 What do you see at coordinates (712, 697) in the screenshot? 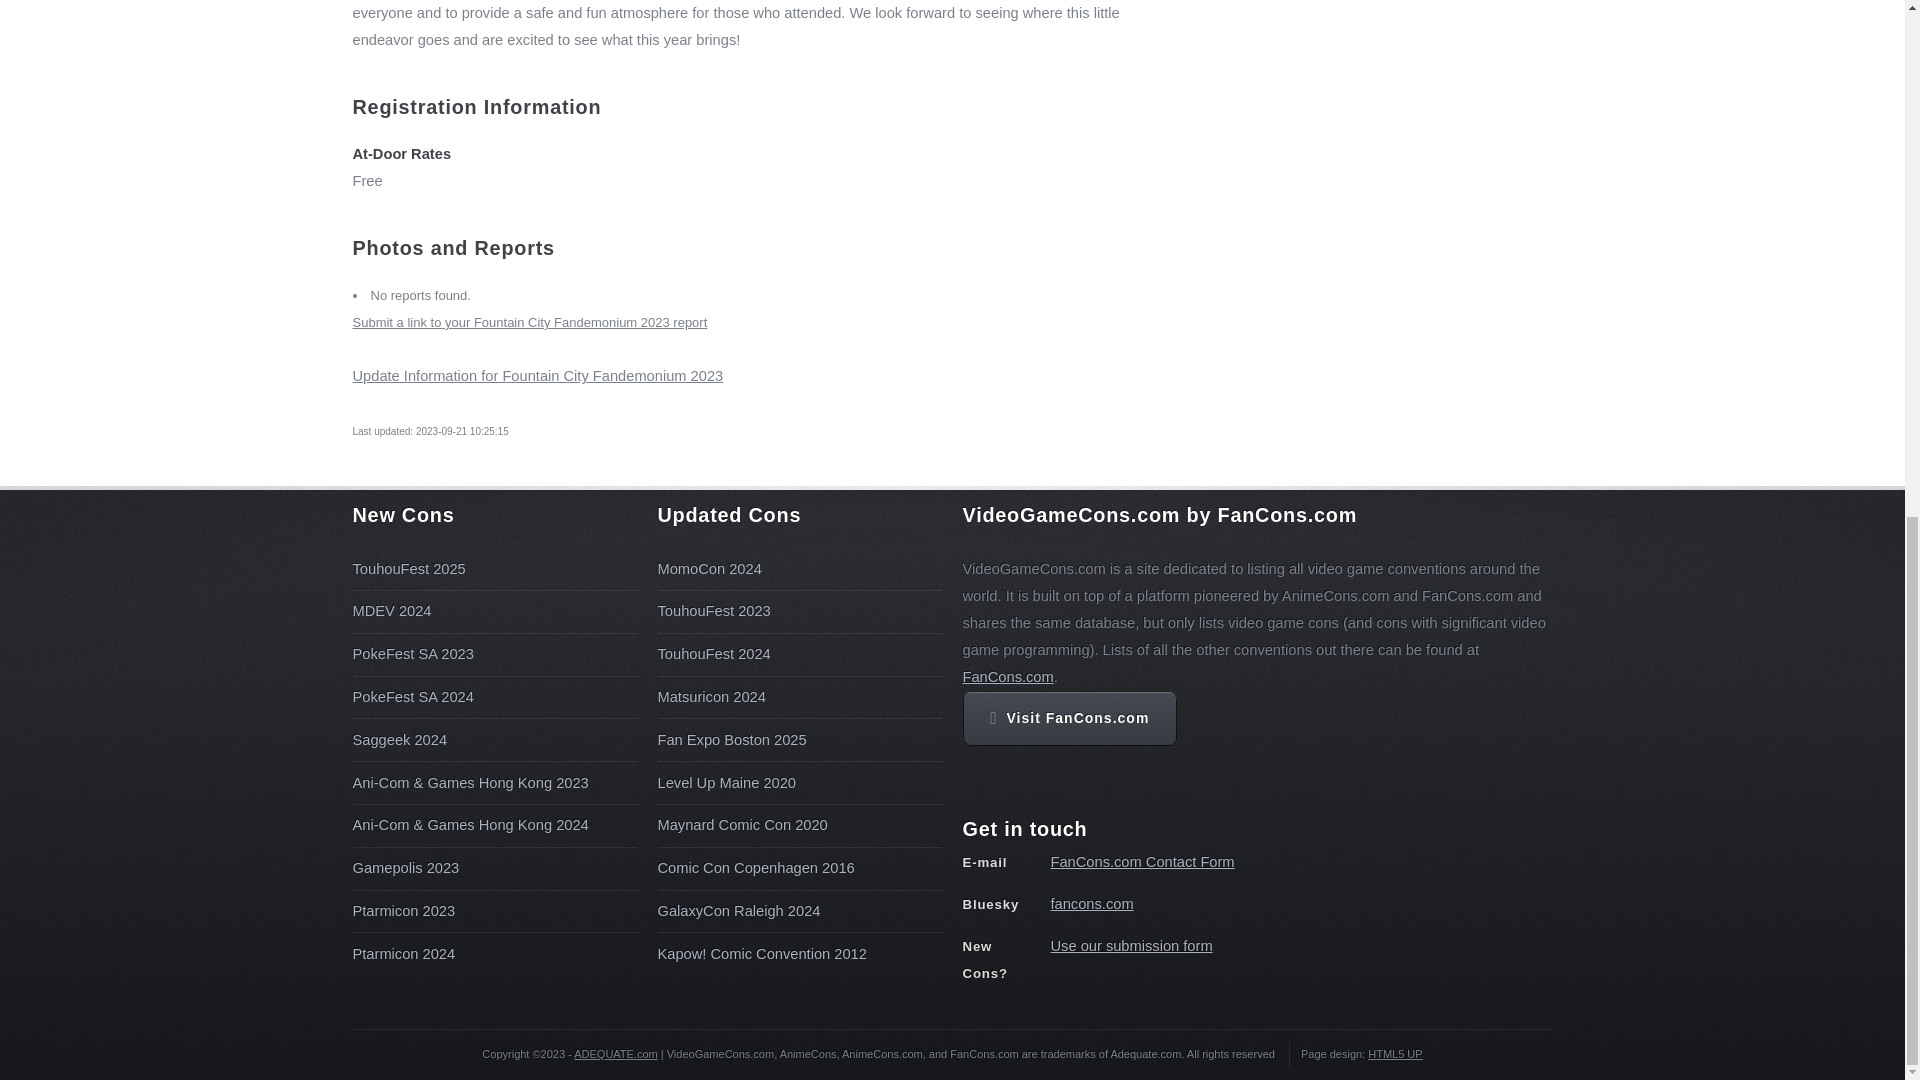
I see `Matsuricon 2024` at bounding box center [712, 697].